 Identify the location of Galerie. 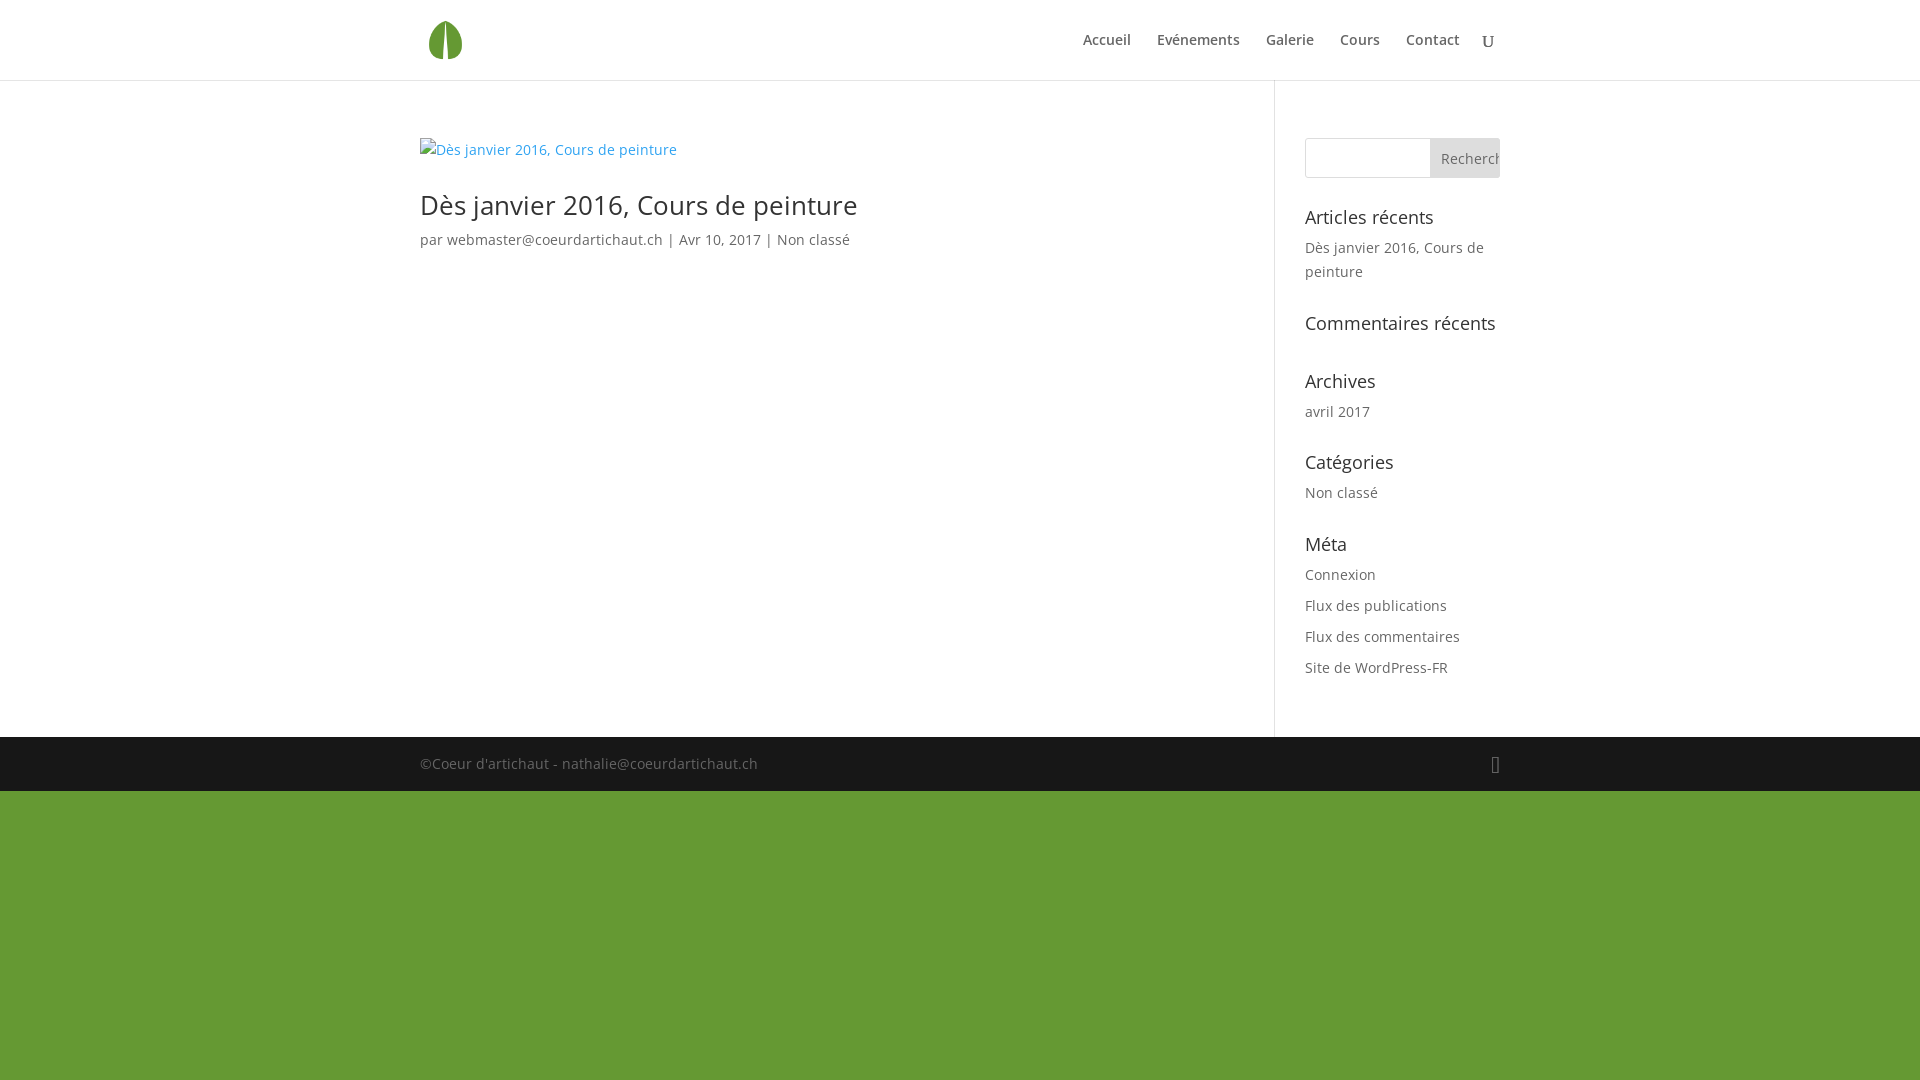
(1290, 56).